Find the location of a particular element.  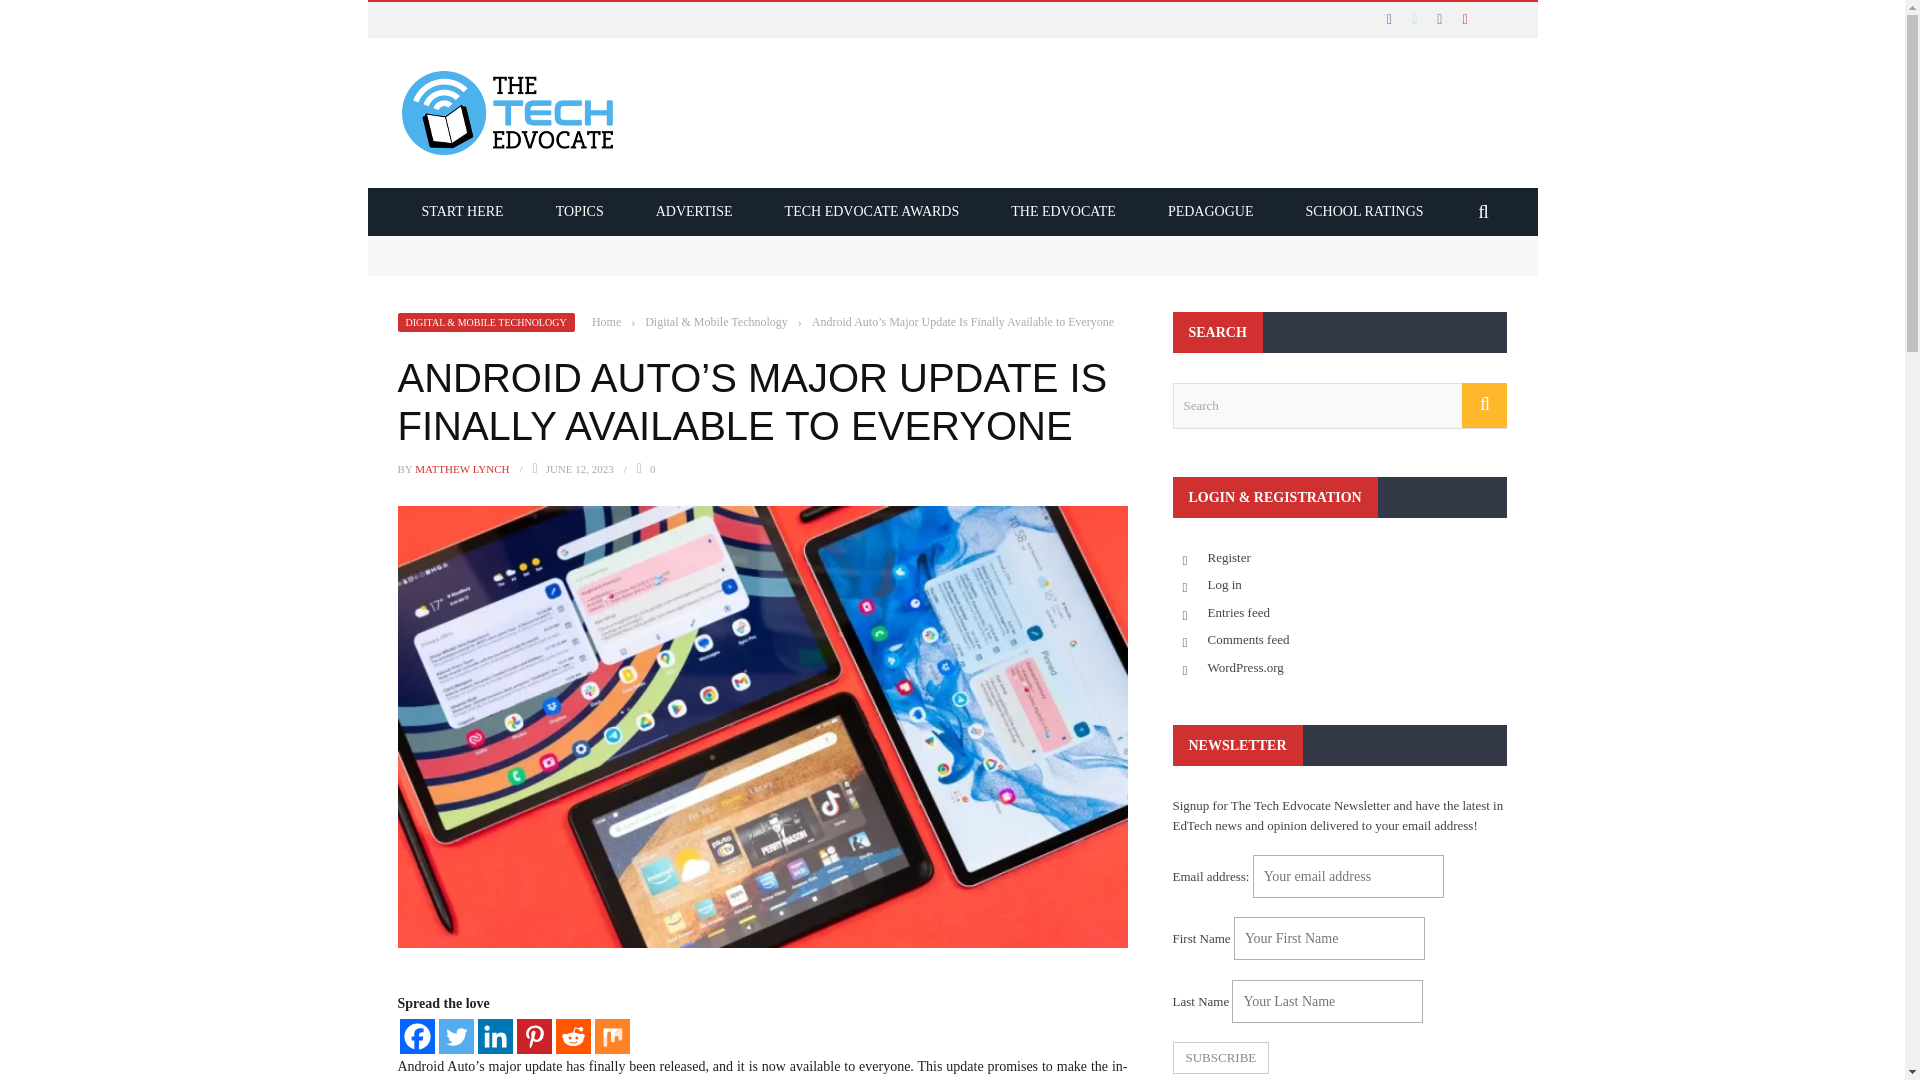

Search is located at coordinates (1339, 406).